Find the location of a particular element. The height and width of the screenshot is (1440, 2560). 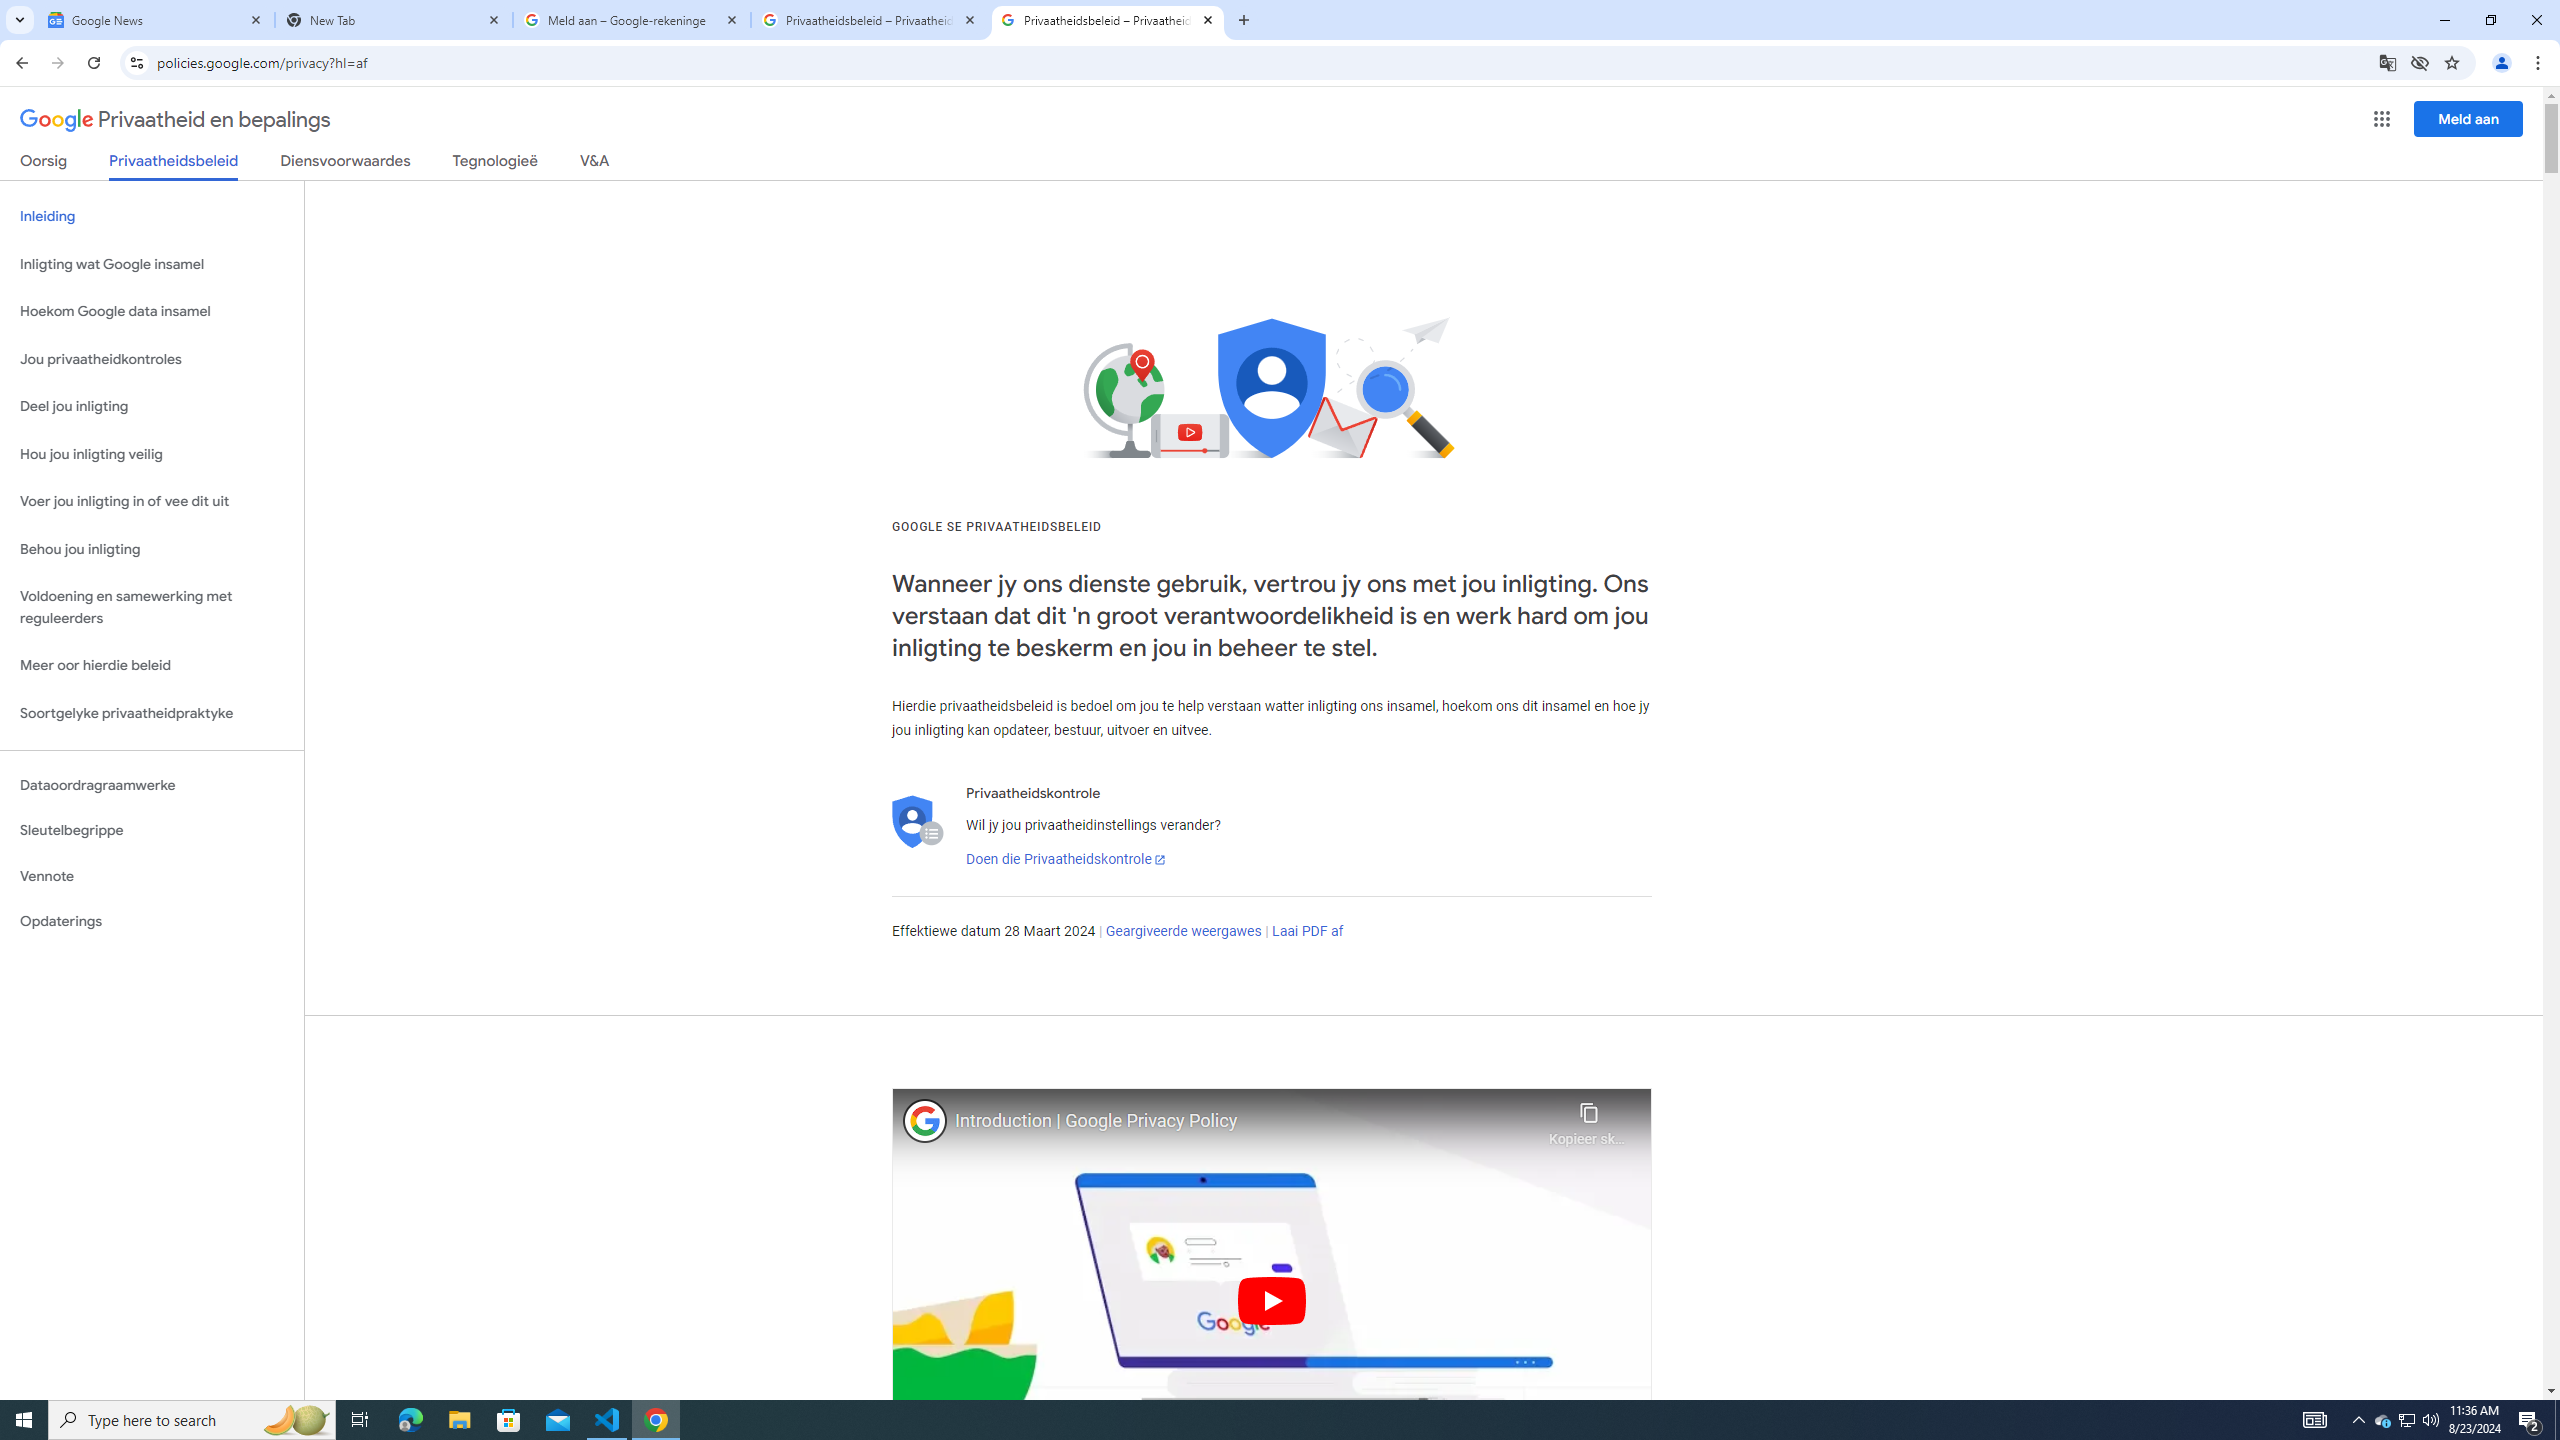

Dataoordragraamwerke is located at coordinates (152, 785).